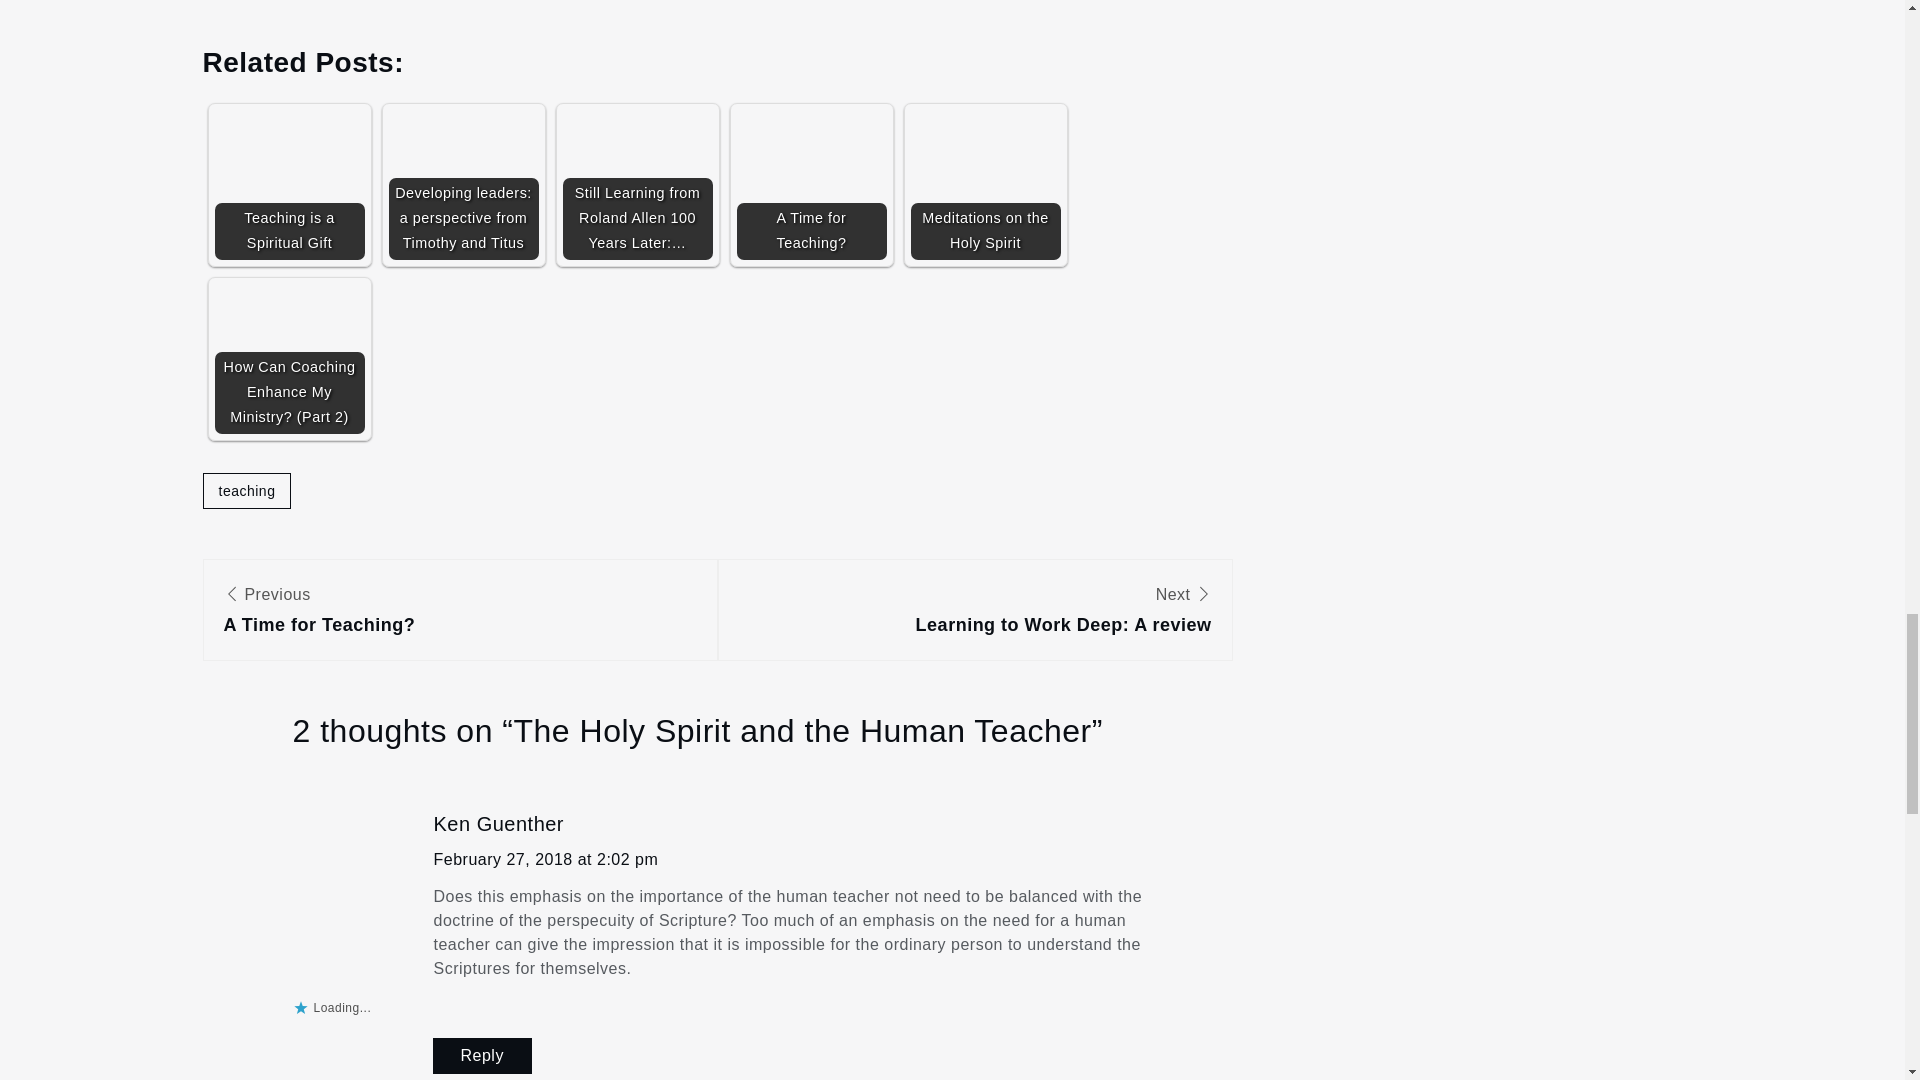 The width and height of the screenshot is (1920, 1080). Describe the element at coordinates (546, 860) in the screenshot. I see `Teaching is a Spiritual Gift` at that location.